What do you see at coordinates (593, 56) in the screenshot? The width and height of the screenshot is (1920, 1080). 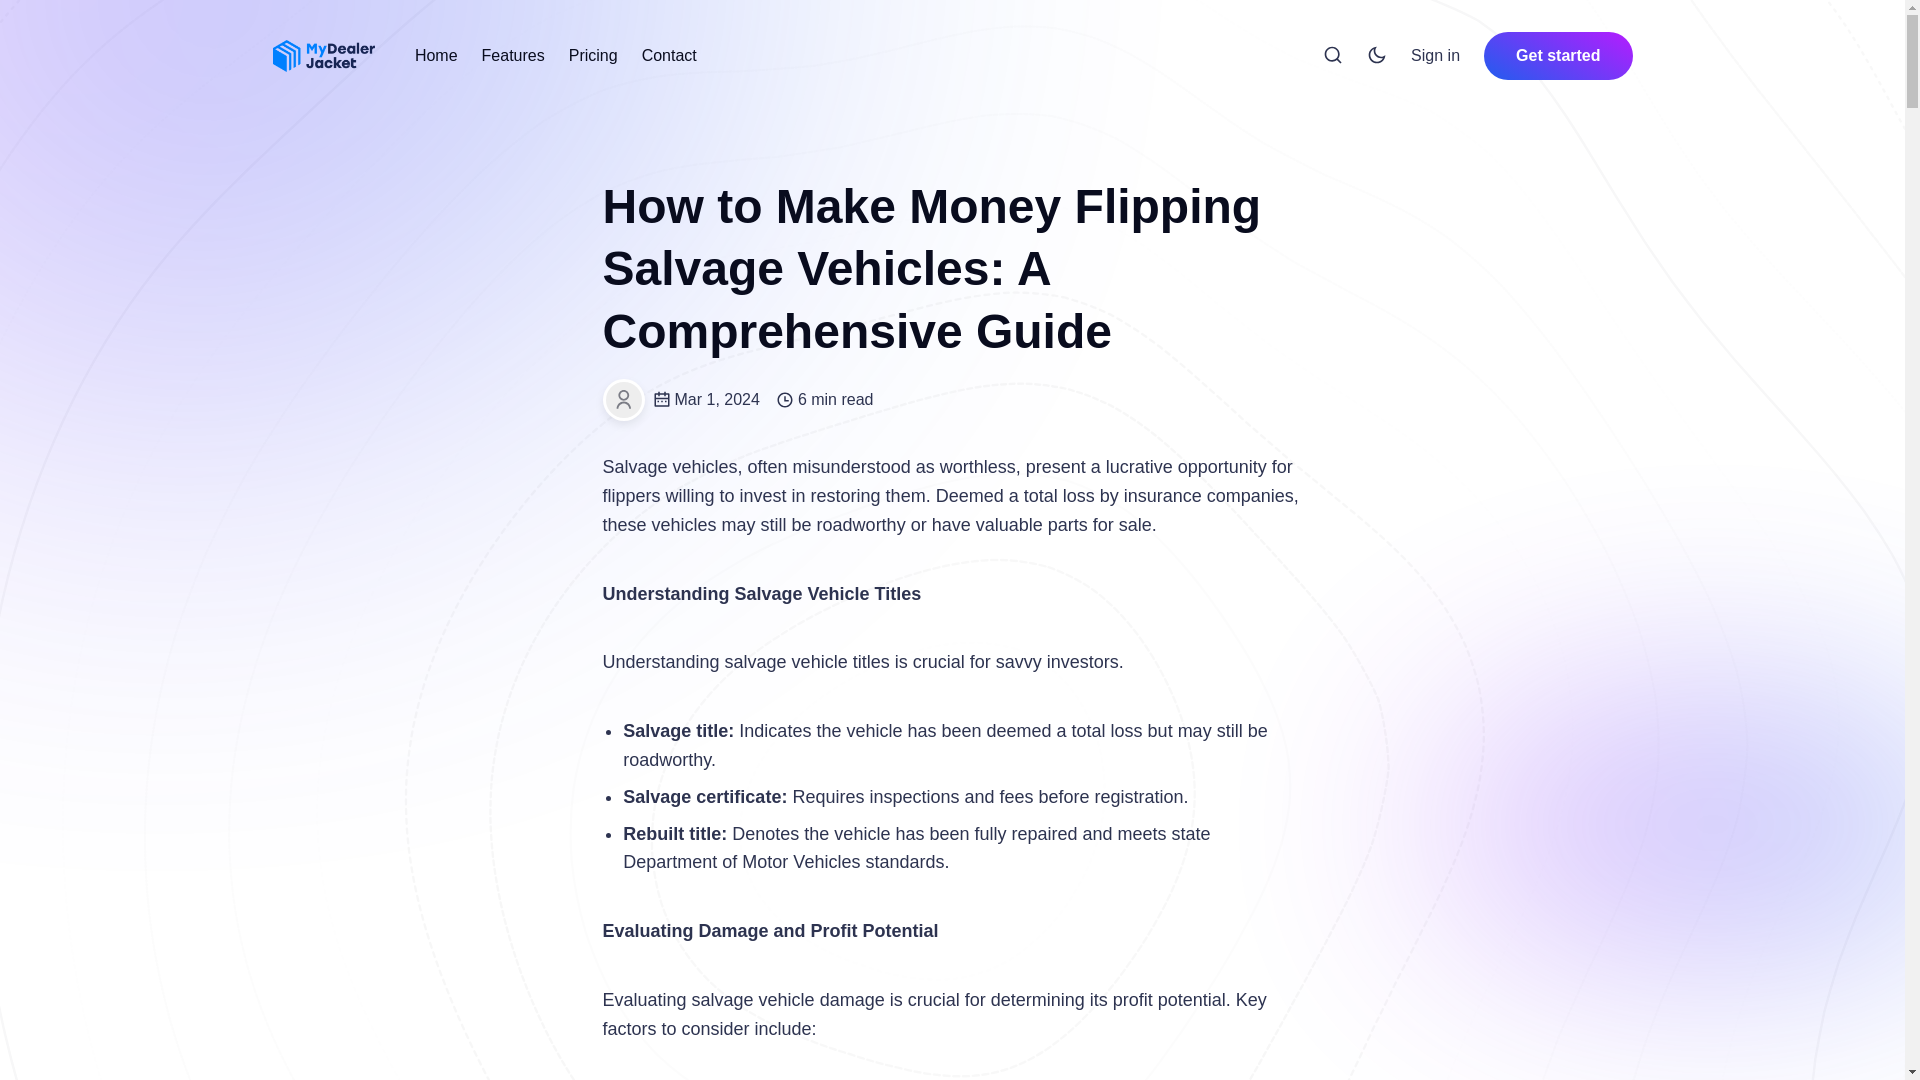 I see `Pricing` at bounding box center [593, 56].